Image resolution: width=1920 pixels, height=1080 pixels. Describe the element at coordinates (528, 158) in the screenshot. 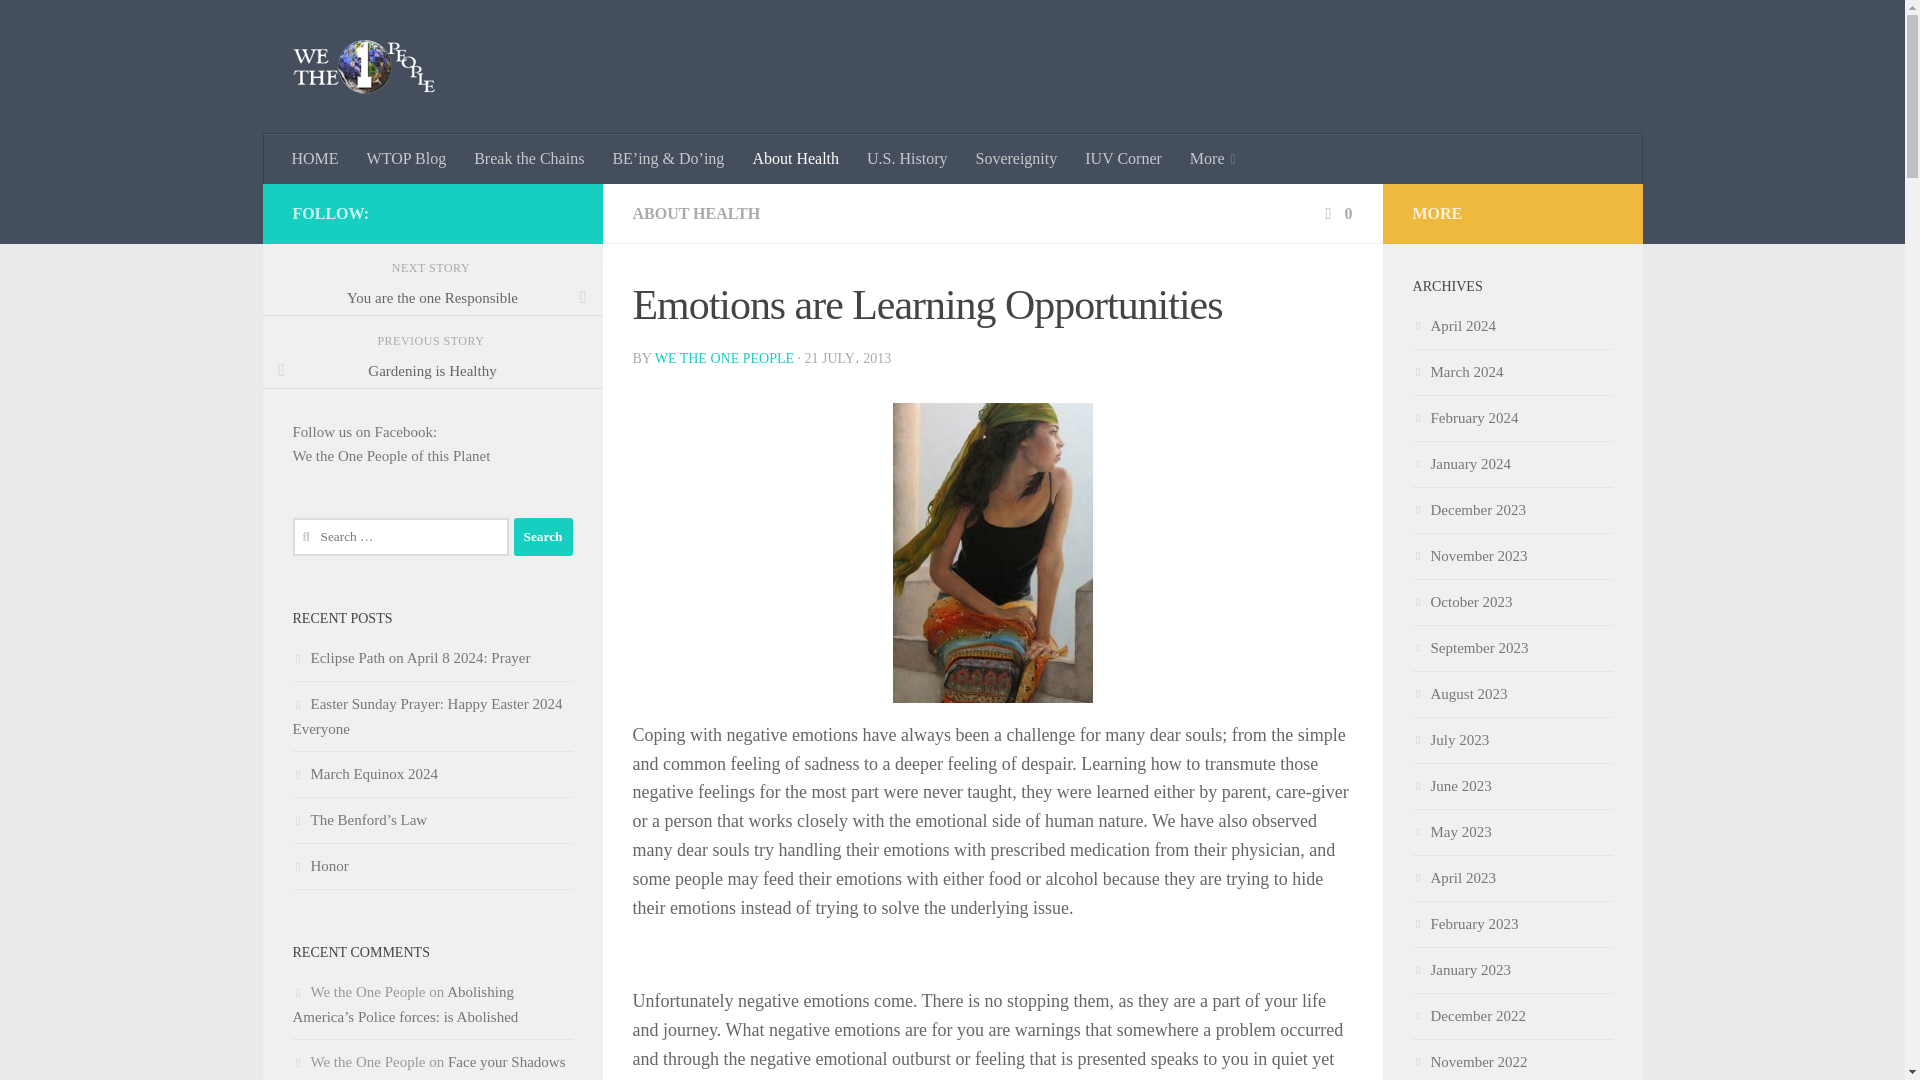

I see `Break the Chains` at that location.